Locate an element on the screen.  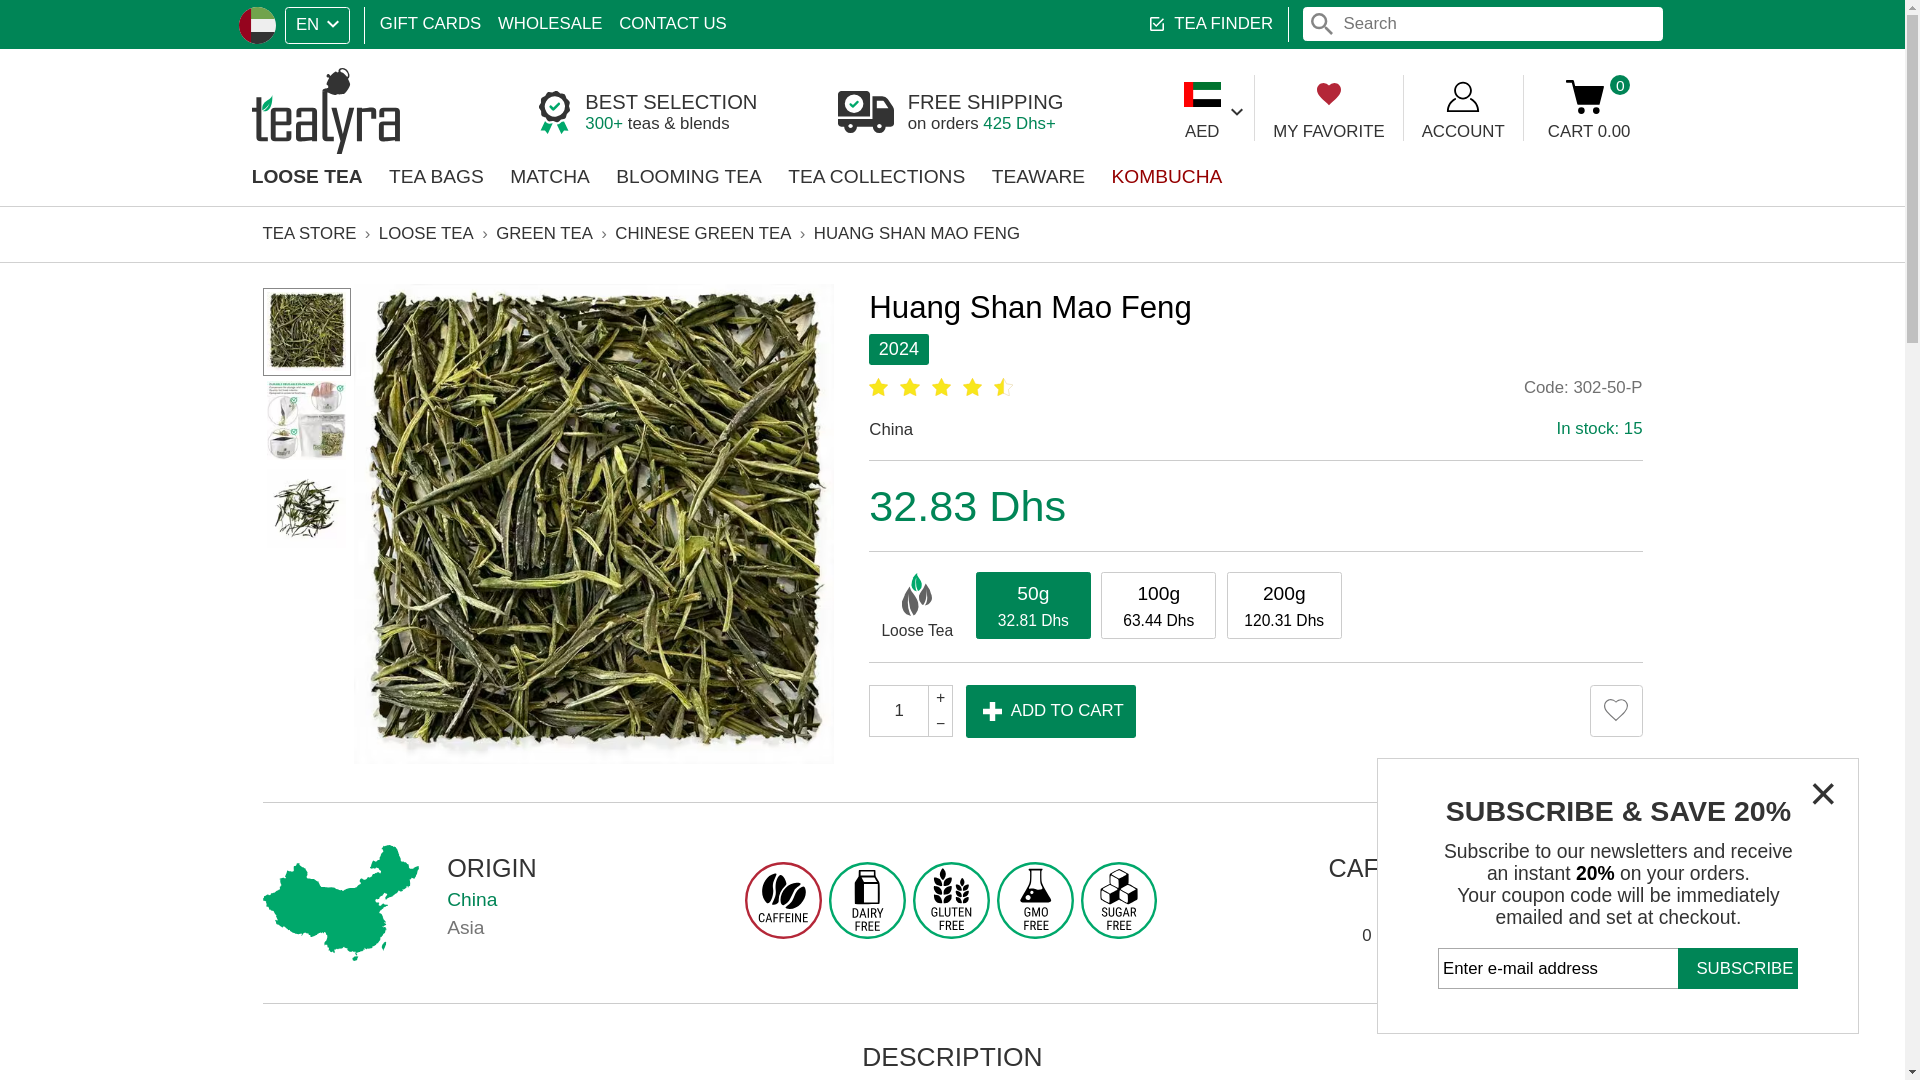
LOOSE TEA is located at coordinates (264, 20).